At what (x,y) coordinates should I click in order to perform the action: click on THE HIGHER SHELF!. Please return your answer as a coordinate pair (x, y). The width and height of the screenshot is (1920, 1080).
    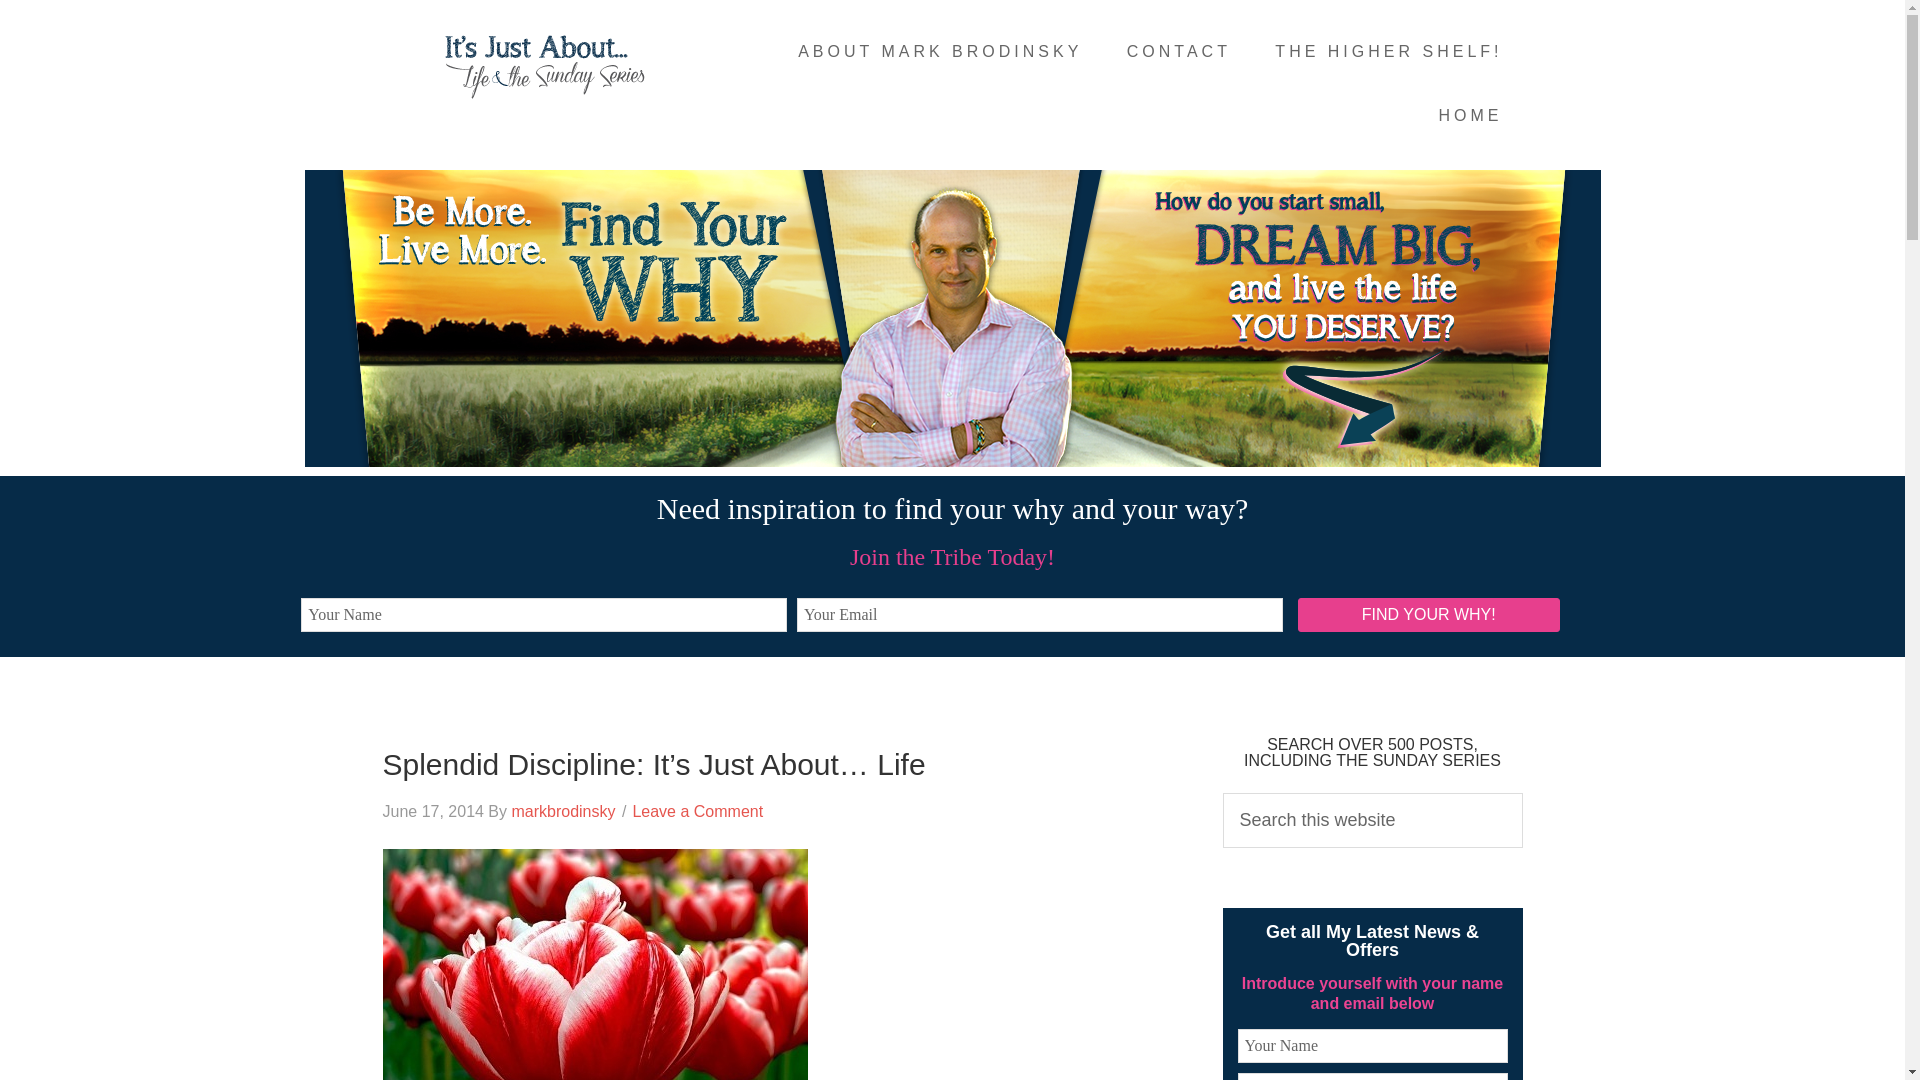
    Looking at the image, I should click on (1388, 52).